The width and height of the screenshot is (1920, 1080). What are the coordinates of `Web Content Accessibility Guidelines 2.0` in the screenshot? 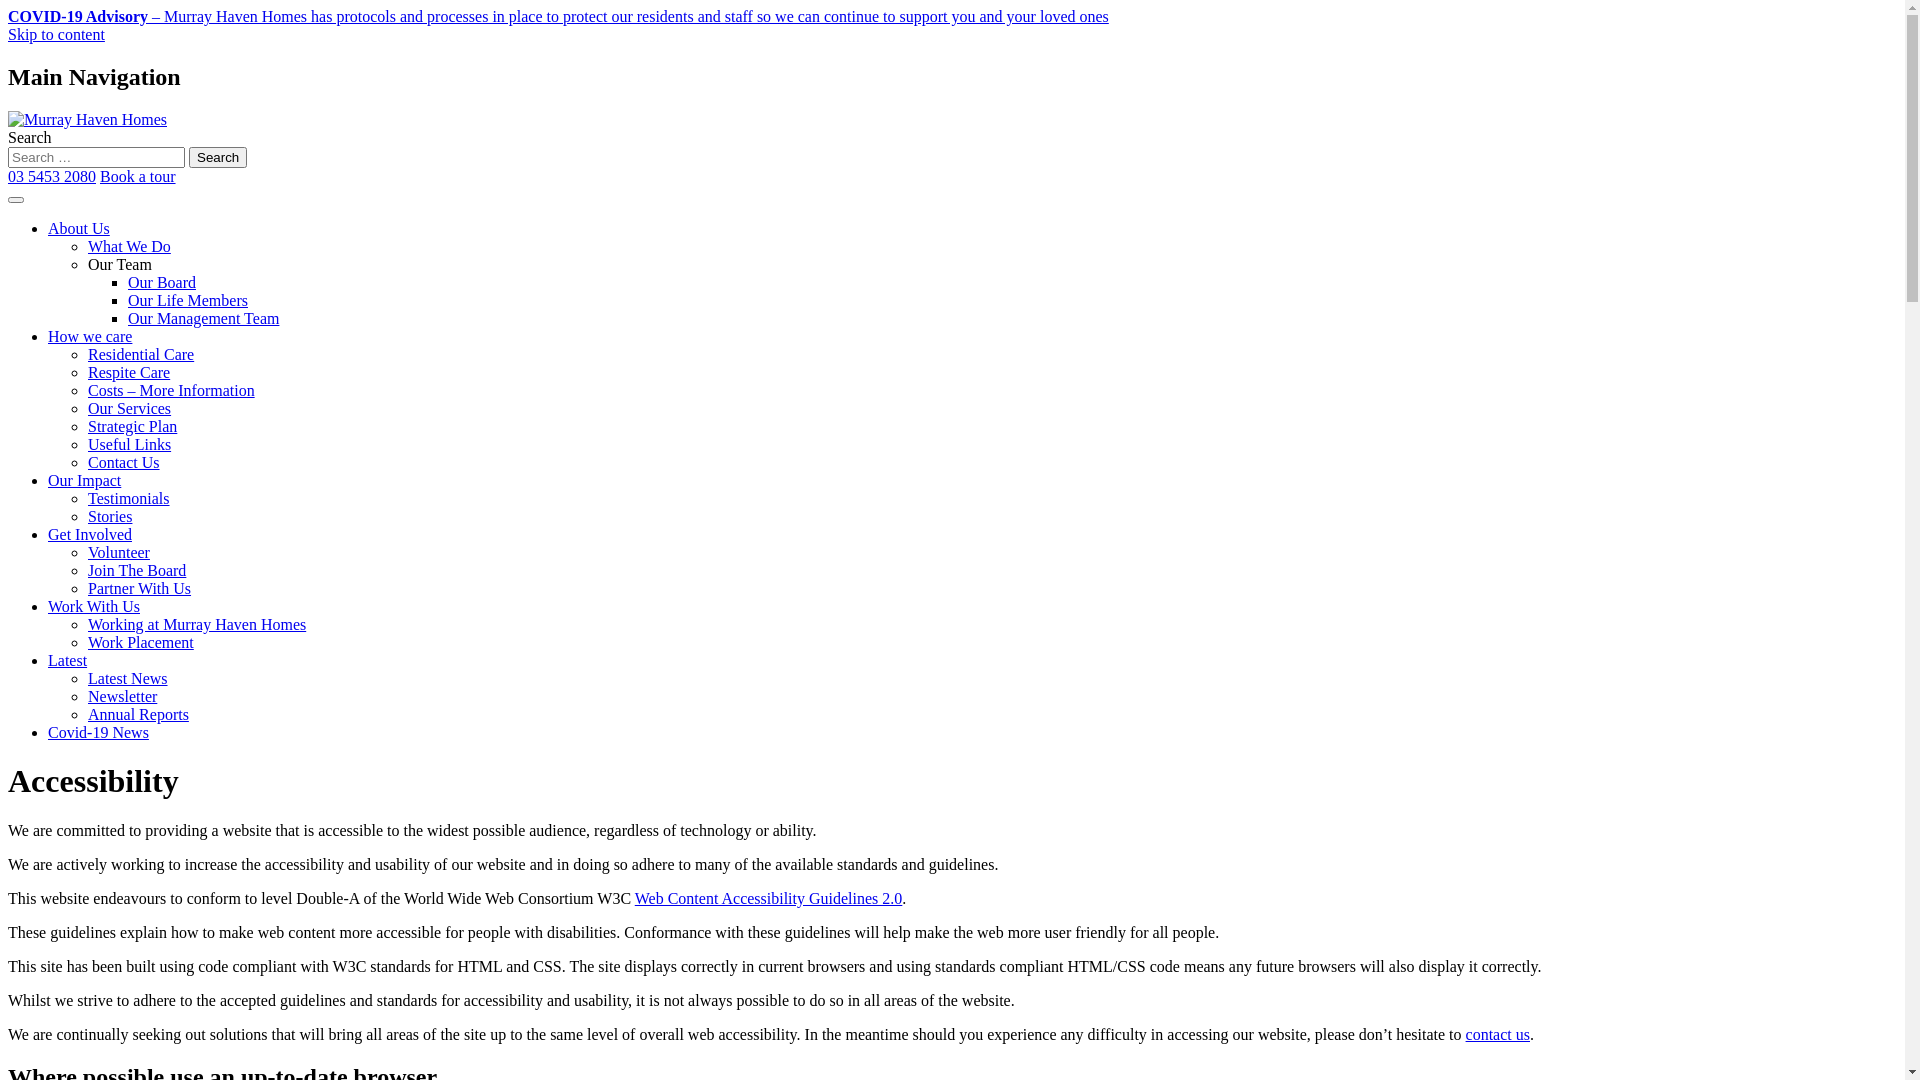 It's located at (769, 898).